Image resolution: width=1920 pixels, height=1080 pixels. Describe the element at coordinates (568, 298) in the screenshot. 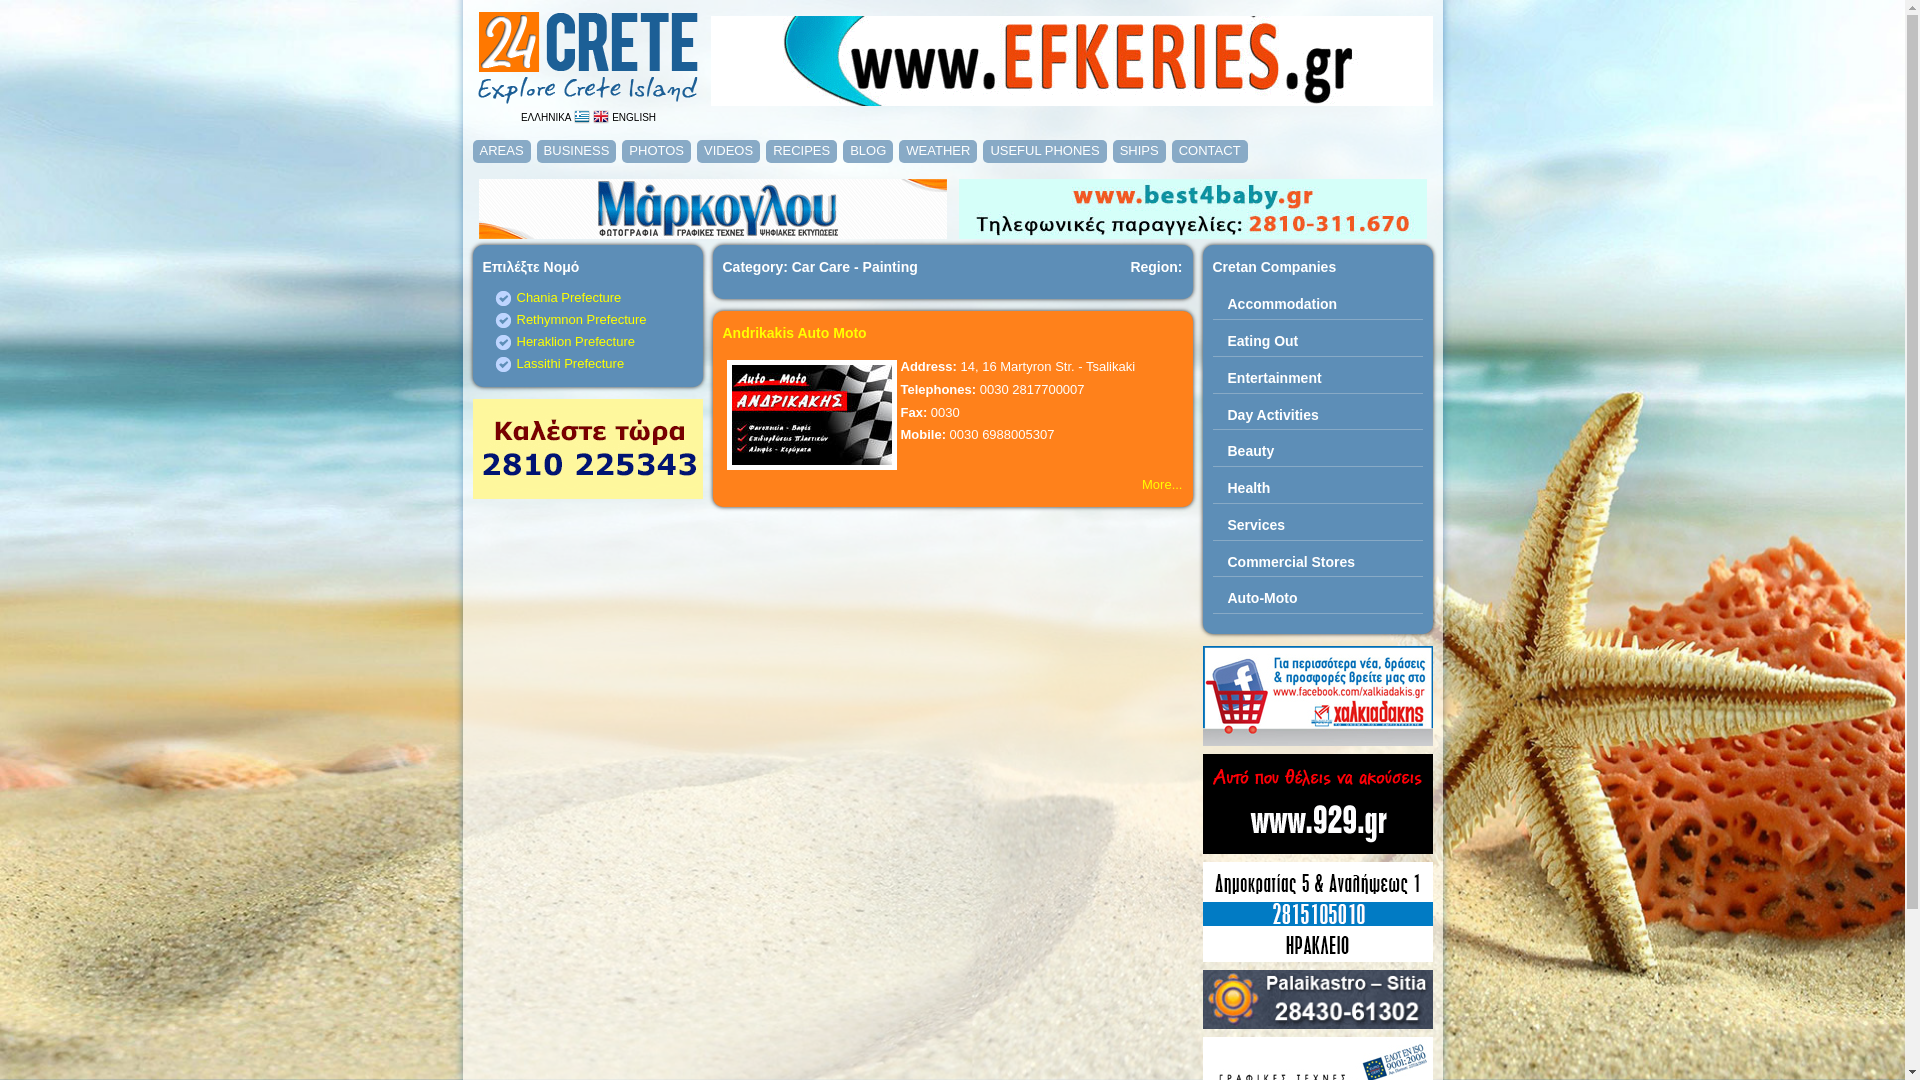

I see `Chania Prefecture` at that location.